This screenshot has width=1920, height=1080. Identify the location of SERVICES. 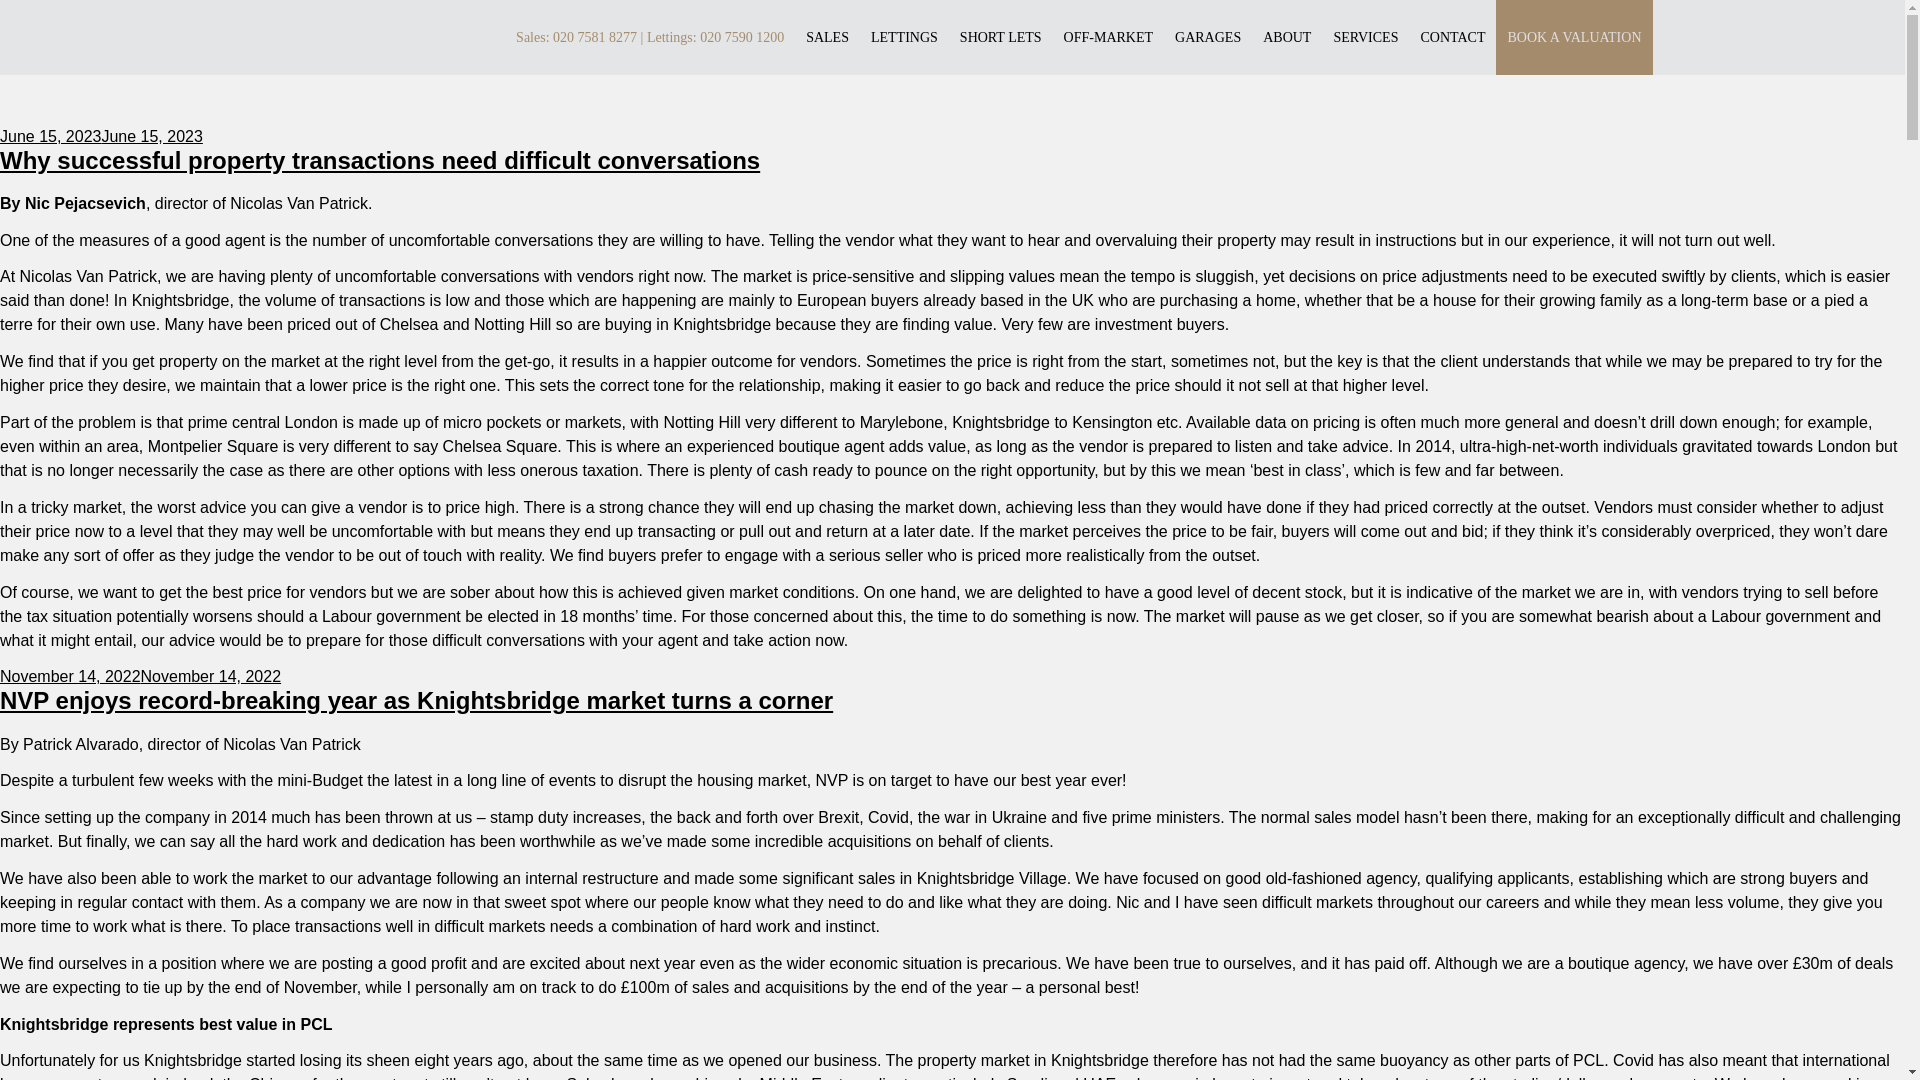
(1364, 36).